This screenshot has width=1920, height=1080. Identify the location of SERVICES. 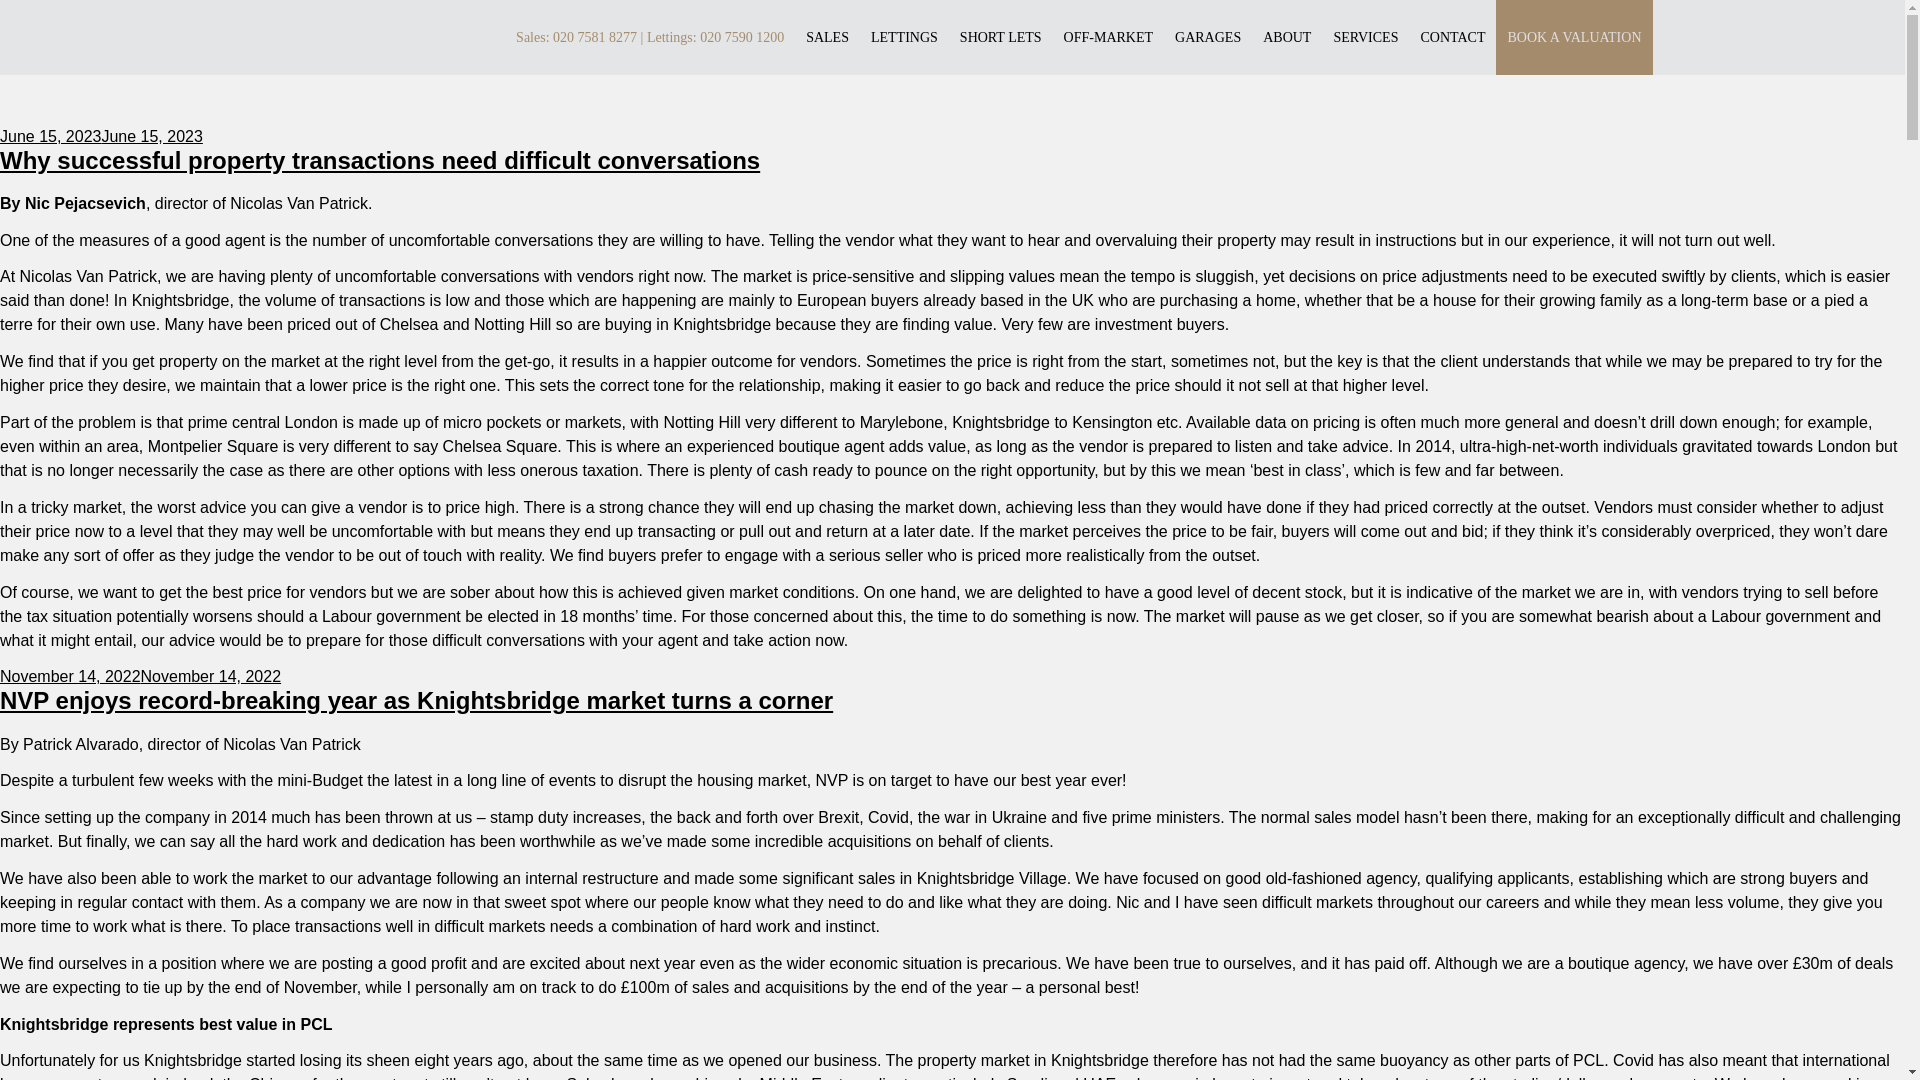
(1364, 36).